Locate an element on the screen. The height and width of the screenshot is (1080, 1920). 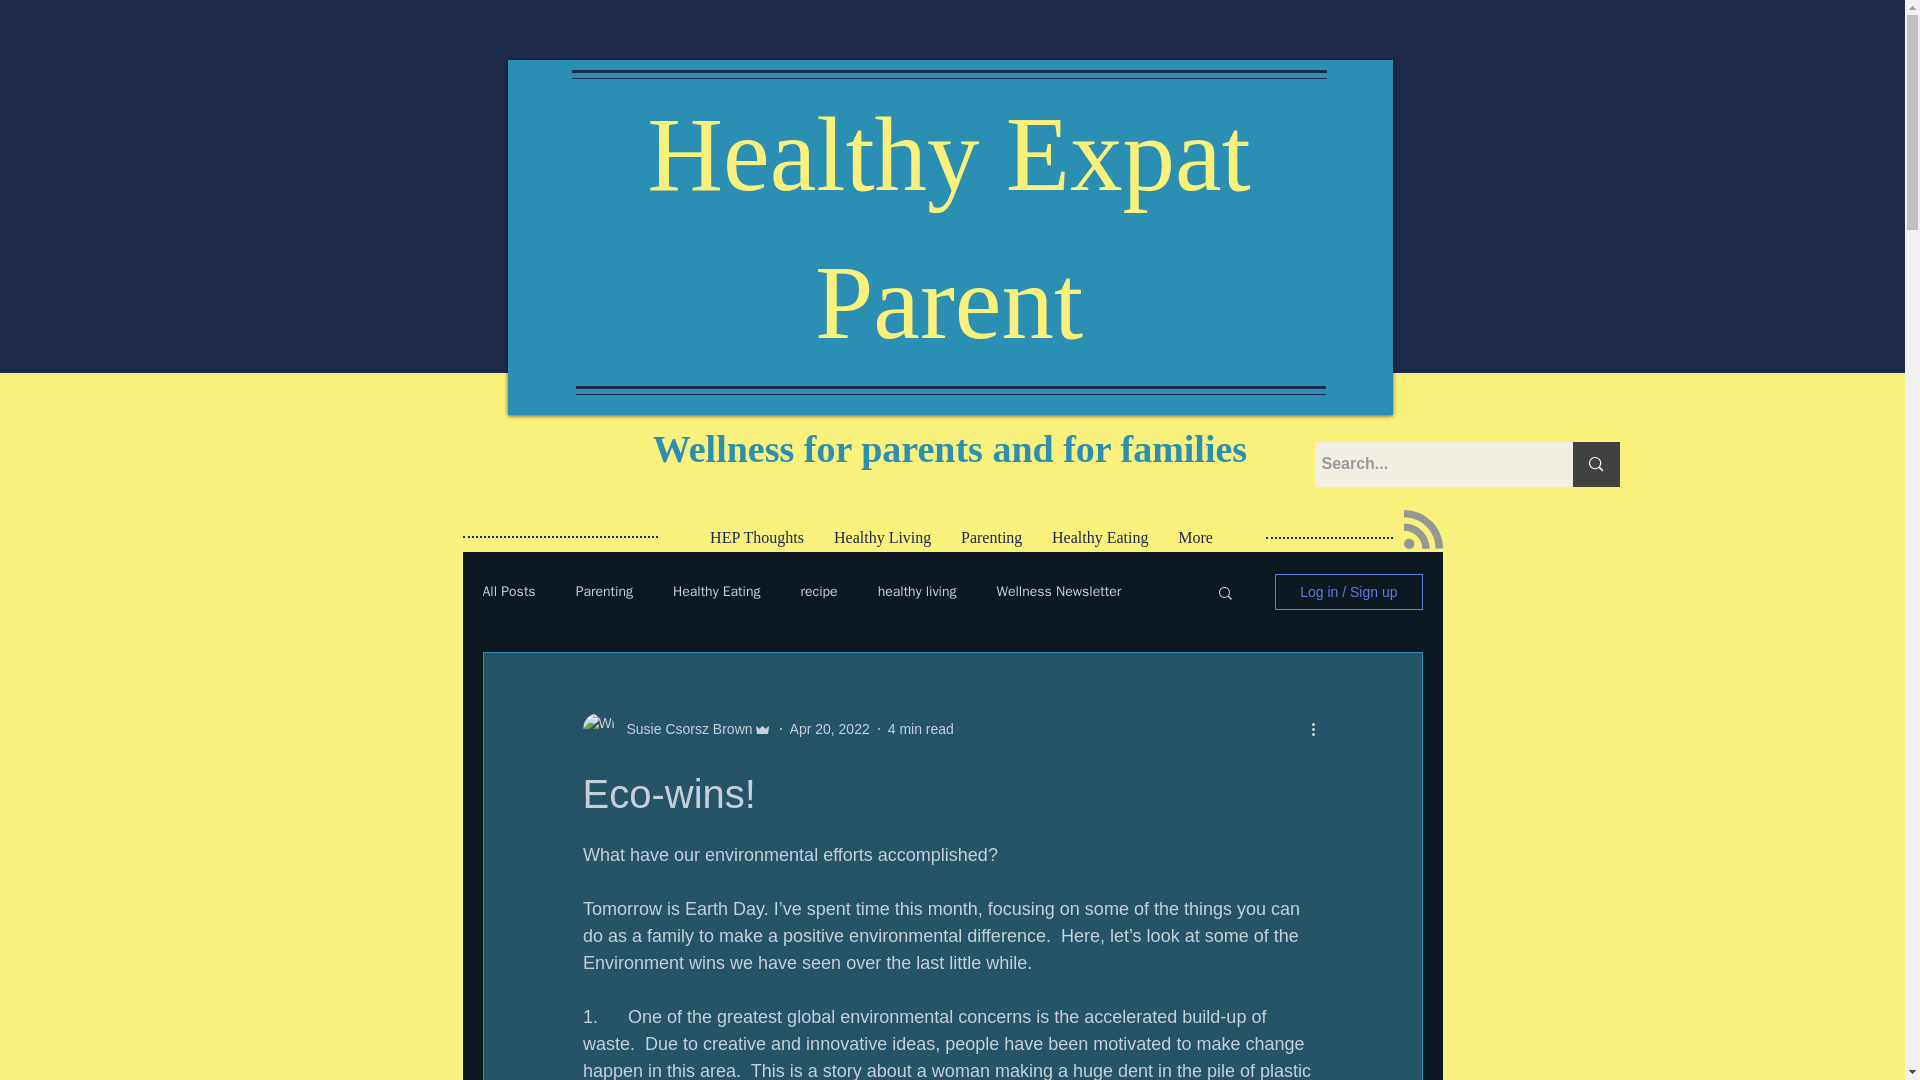
recipe is located at coordinates (818, 592).